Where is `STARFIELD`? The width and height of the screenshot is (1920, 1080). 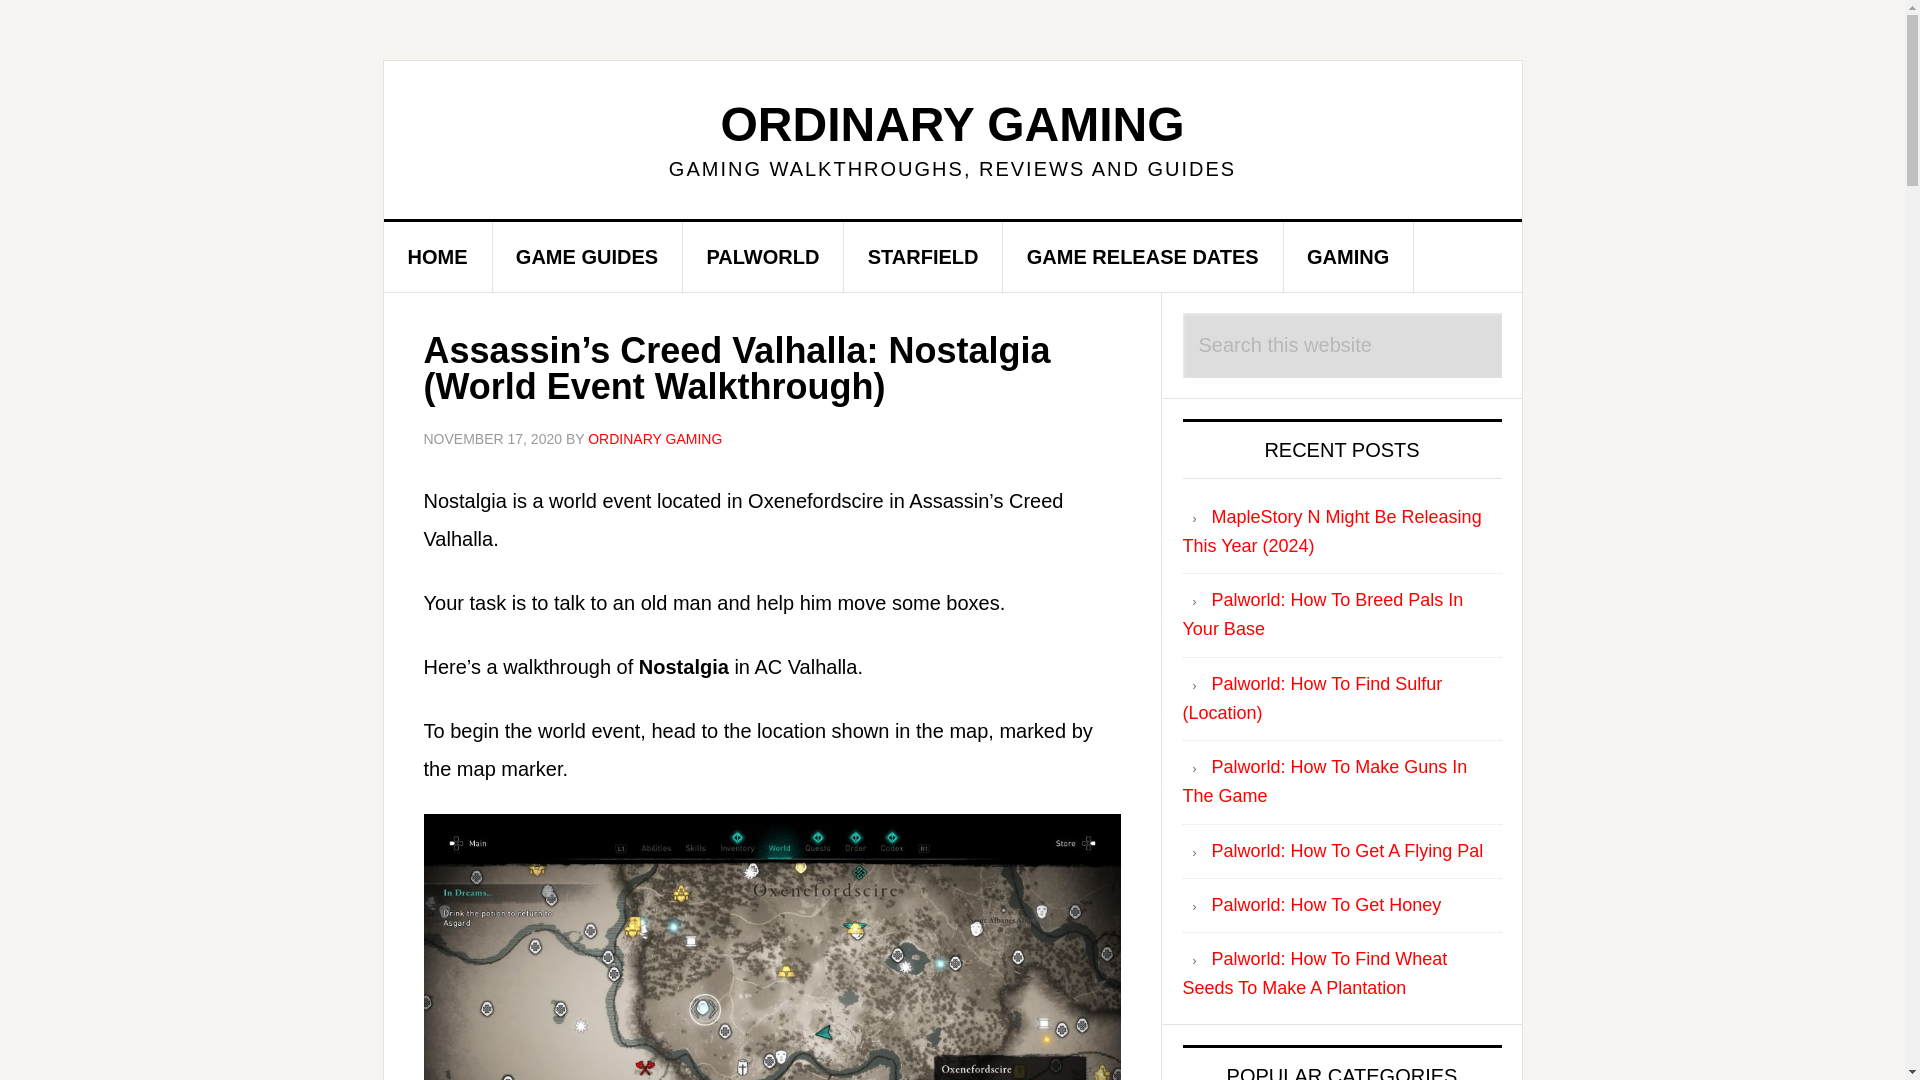
STARFIELD is located at coordinates (924, 256).